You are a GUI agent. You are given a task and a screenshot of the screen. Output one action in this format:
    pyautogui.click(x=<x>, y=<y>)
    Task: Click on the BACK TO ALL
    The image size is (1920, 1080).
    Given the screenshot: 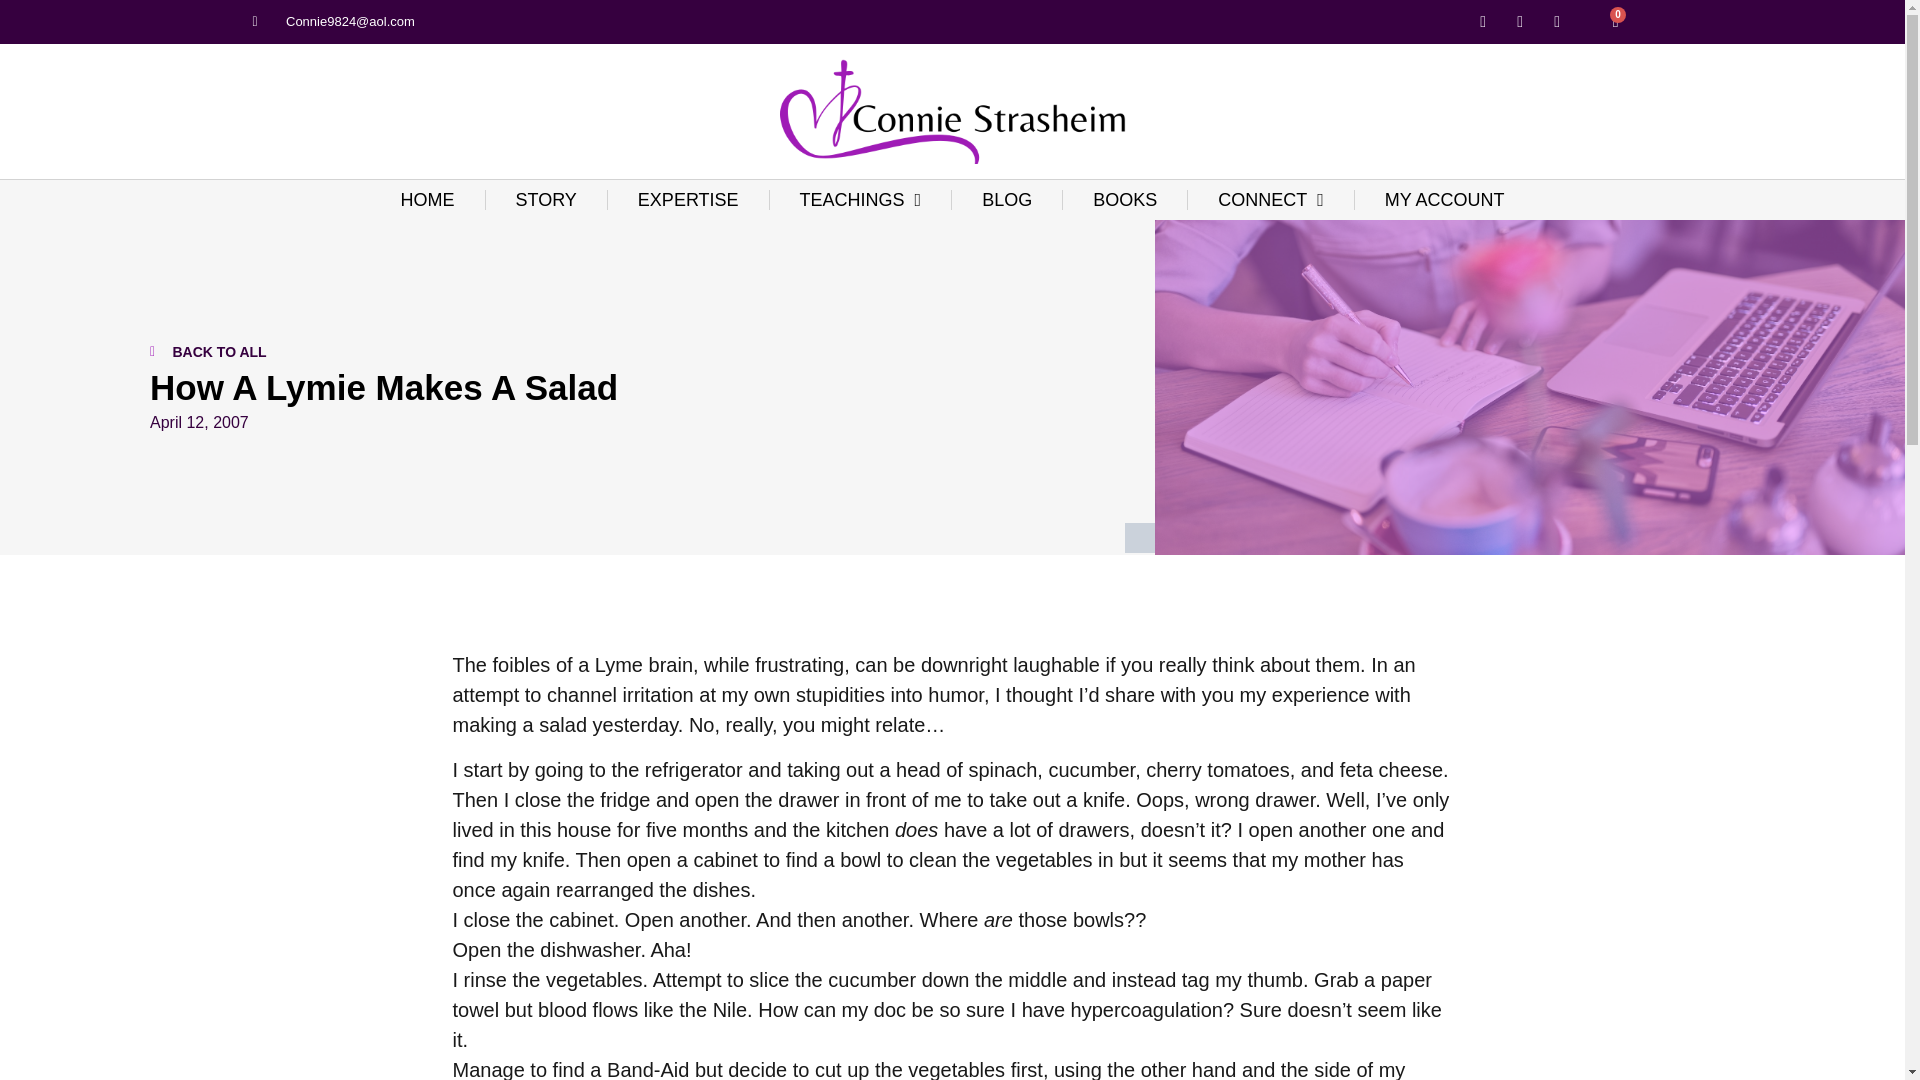 What is the action you would take?
    pyautogui.click(x=627, y=352)
    